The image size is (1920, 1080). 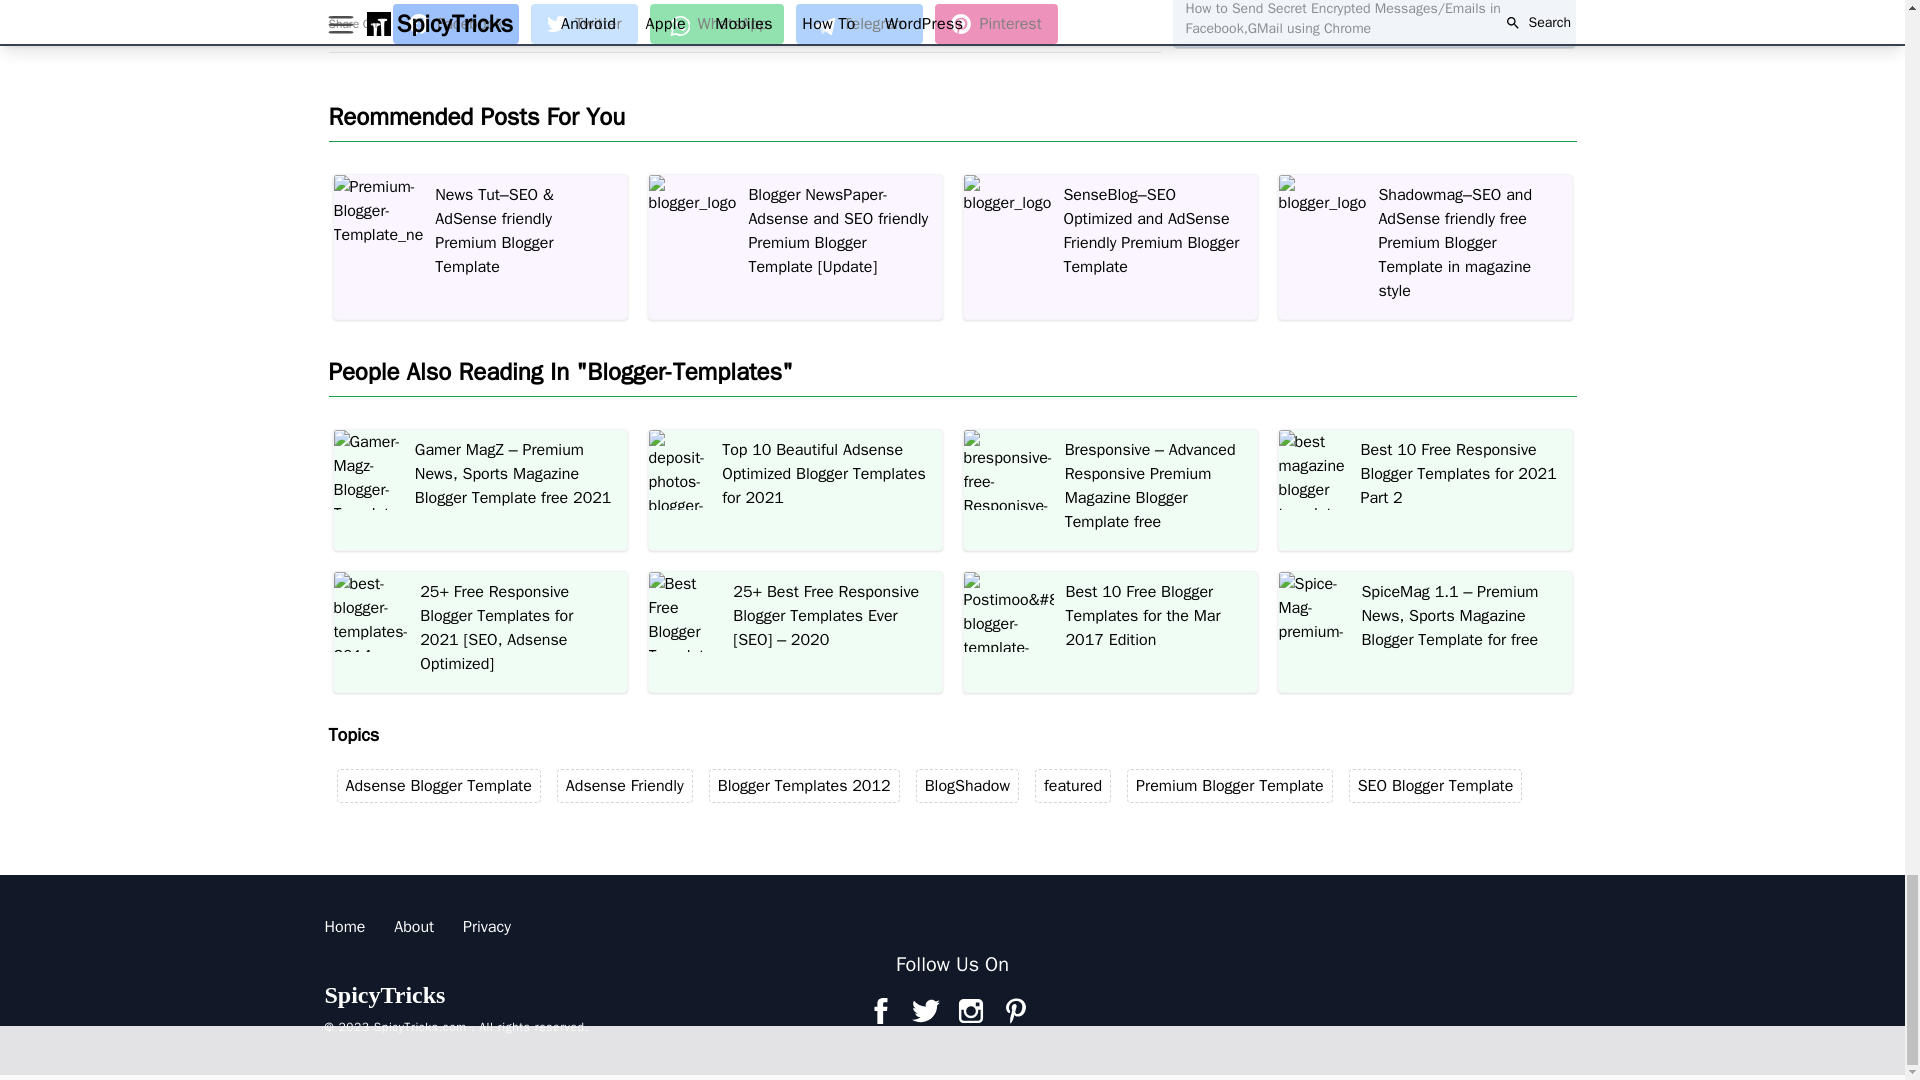 What do you see at coordinates (584, 24) in the screenshot?
I see `Share on Twitter` at bounding box center [584, 24].